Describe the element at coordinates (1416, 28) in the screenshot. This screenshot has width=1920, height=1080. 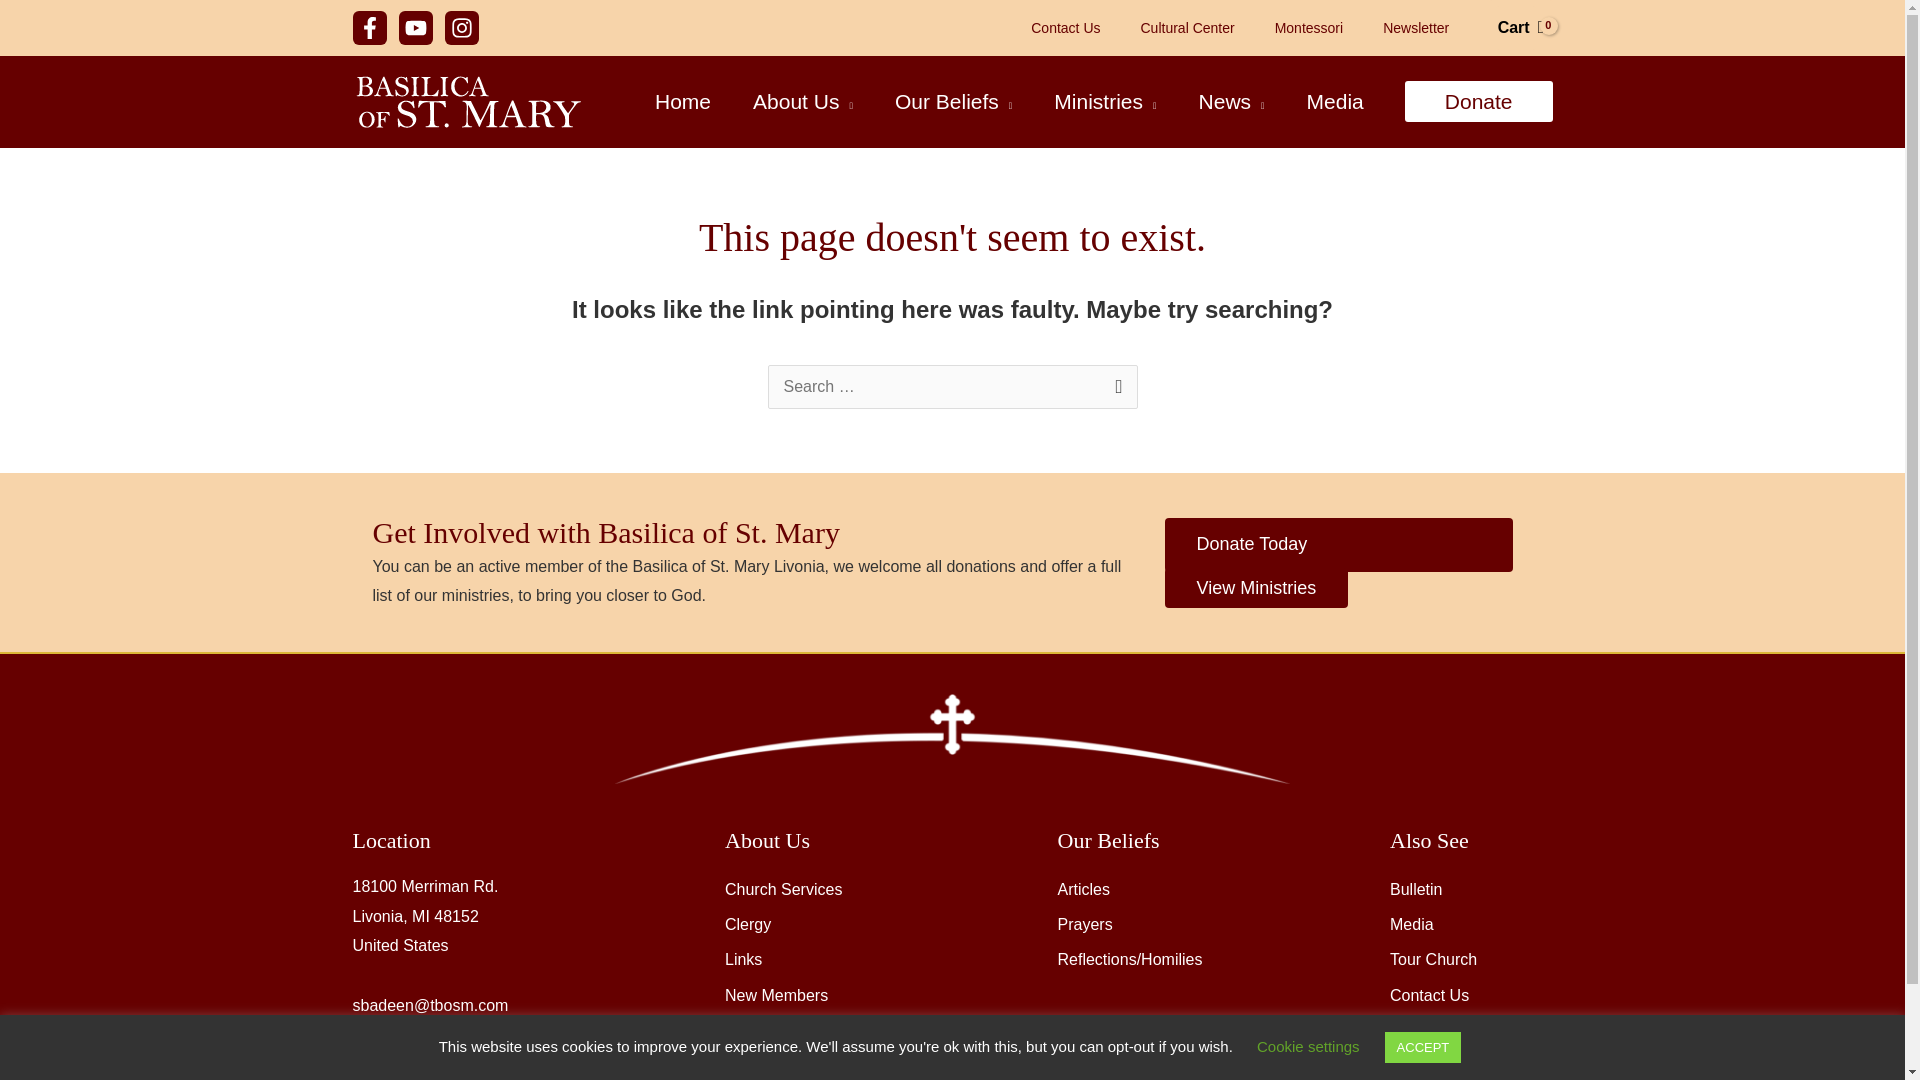
I see `Newsletter` at that location.